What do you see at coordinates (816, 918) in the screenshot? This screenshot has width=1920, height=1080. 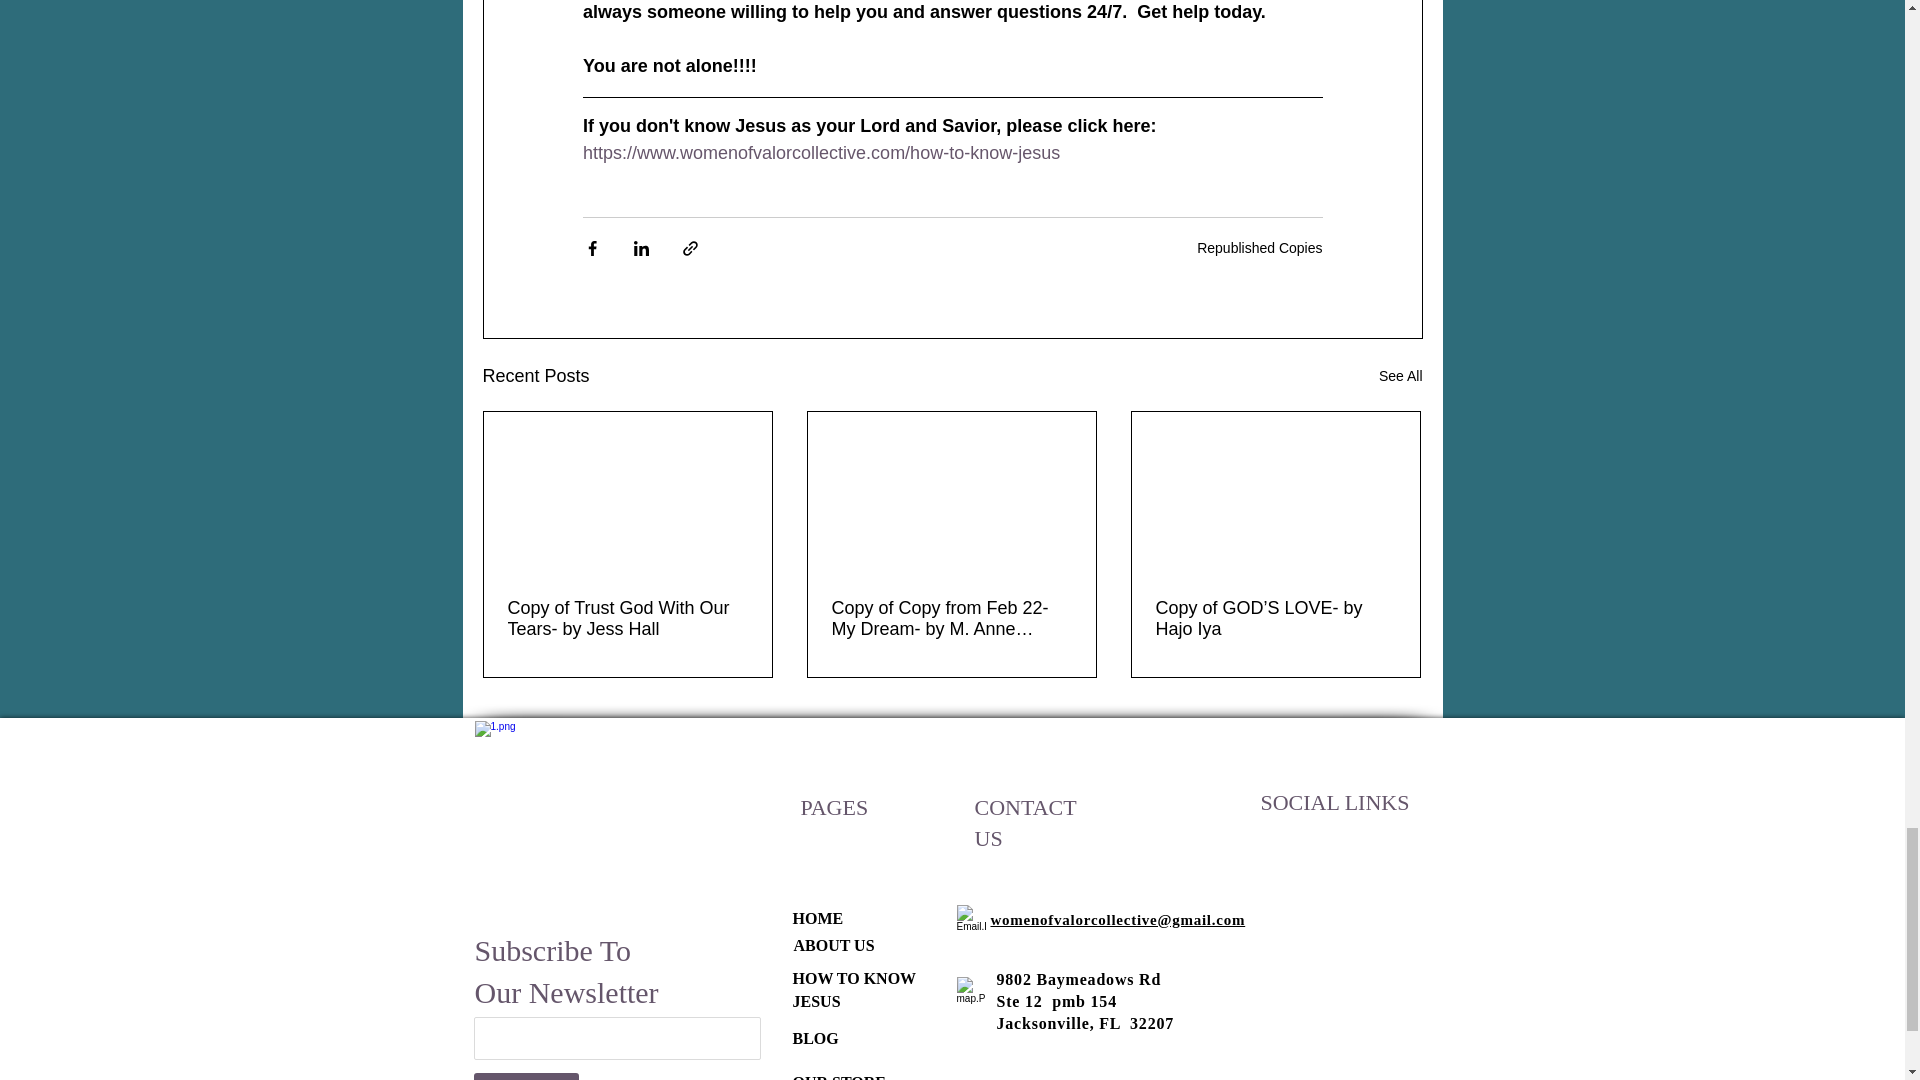 I see `HOME` at bounding box center [816, 918].